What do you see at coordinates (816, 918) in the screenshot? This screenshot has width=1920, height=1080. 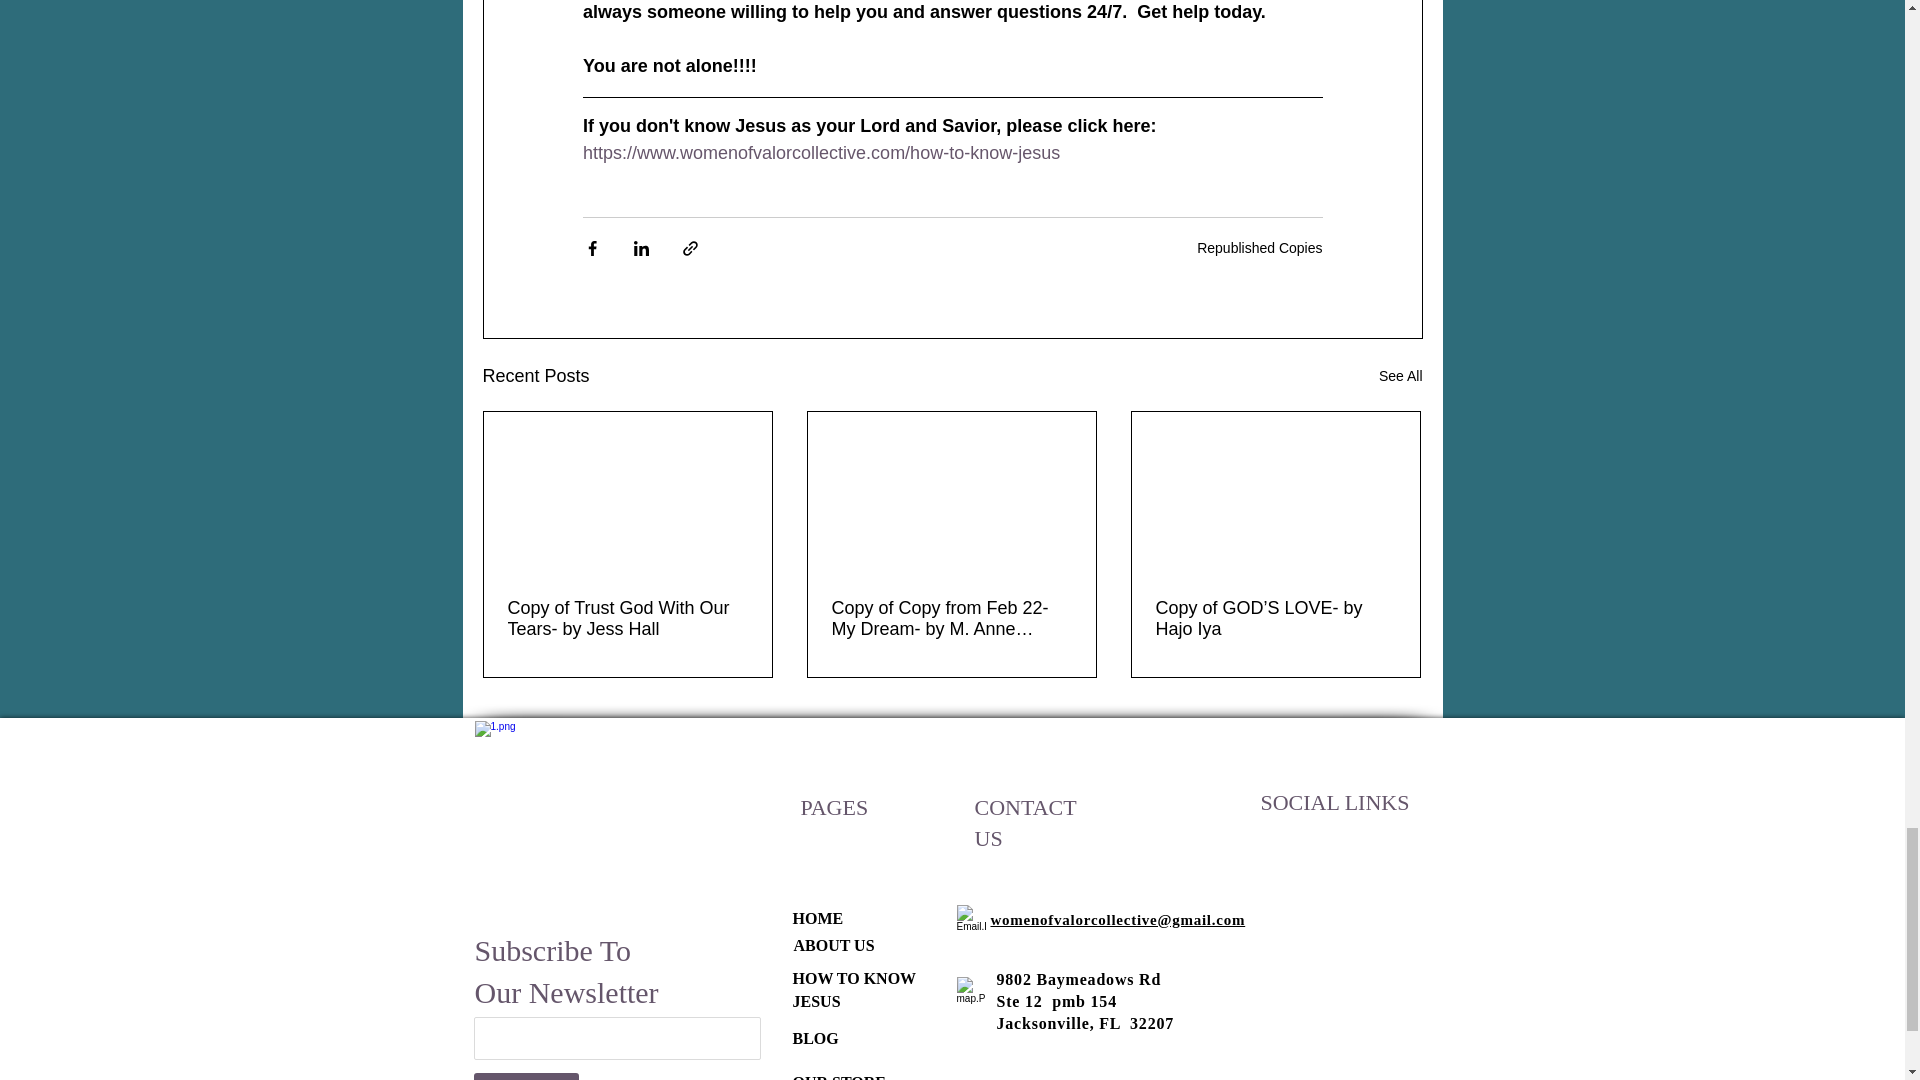 I see `HOME` at bounding box center [816, 918].